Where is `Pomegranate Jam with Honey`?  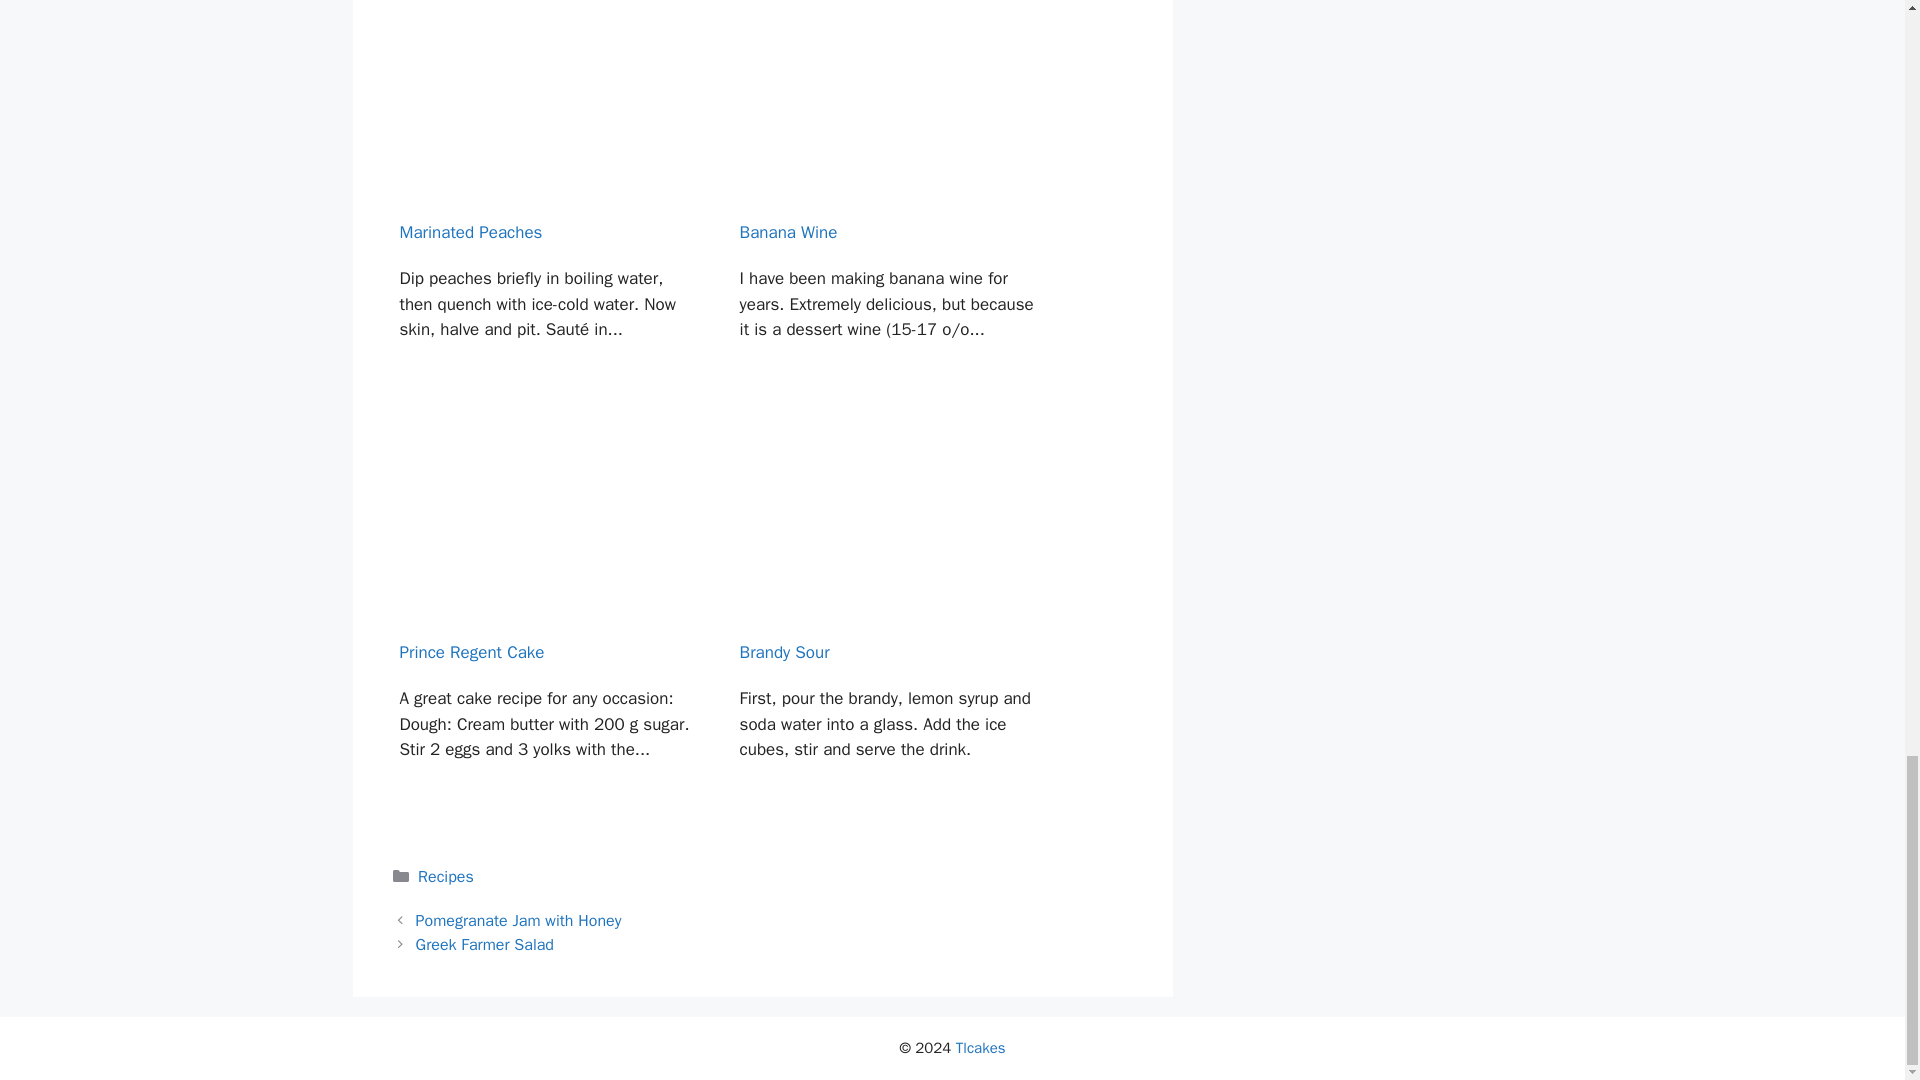
Pomegranate Jam with Honey is located at coordinates (519, 920).